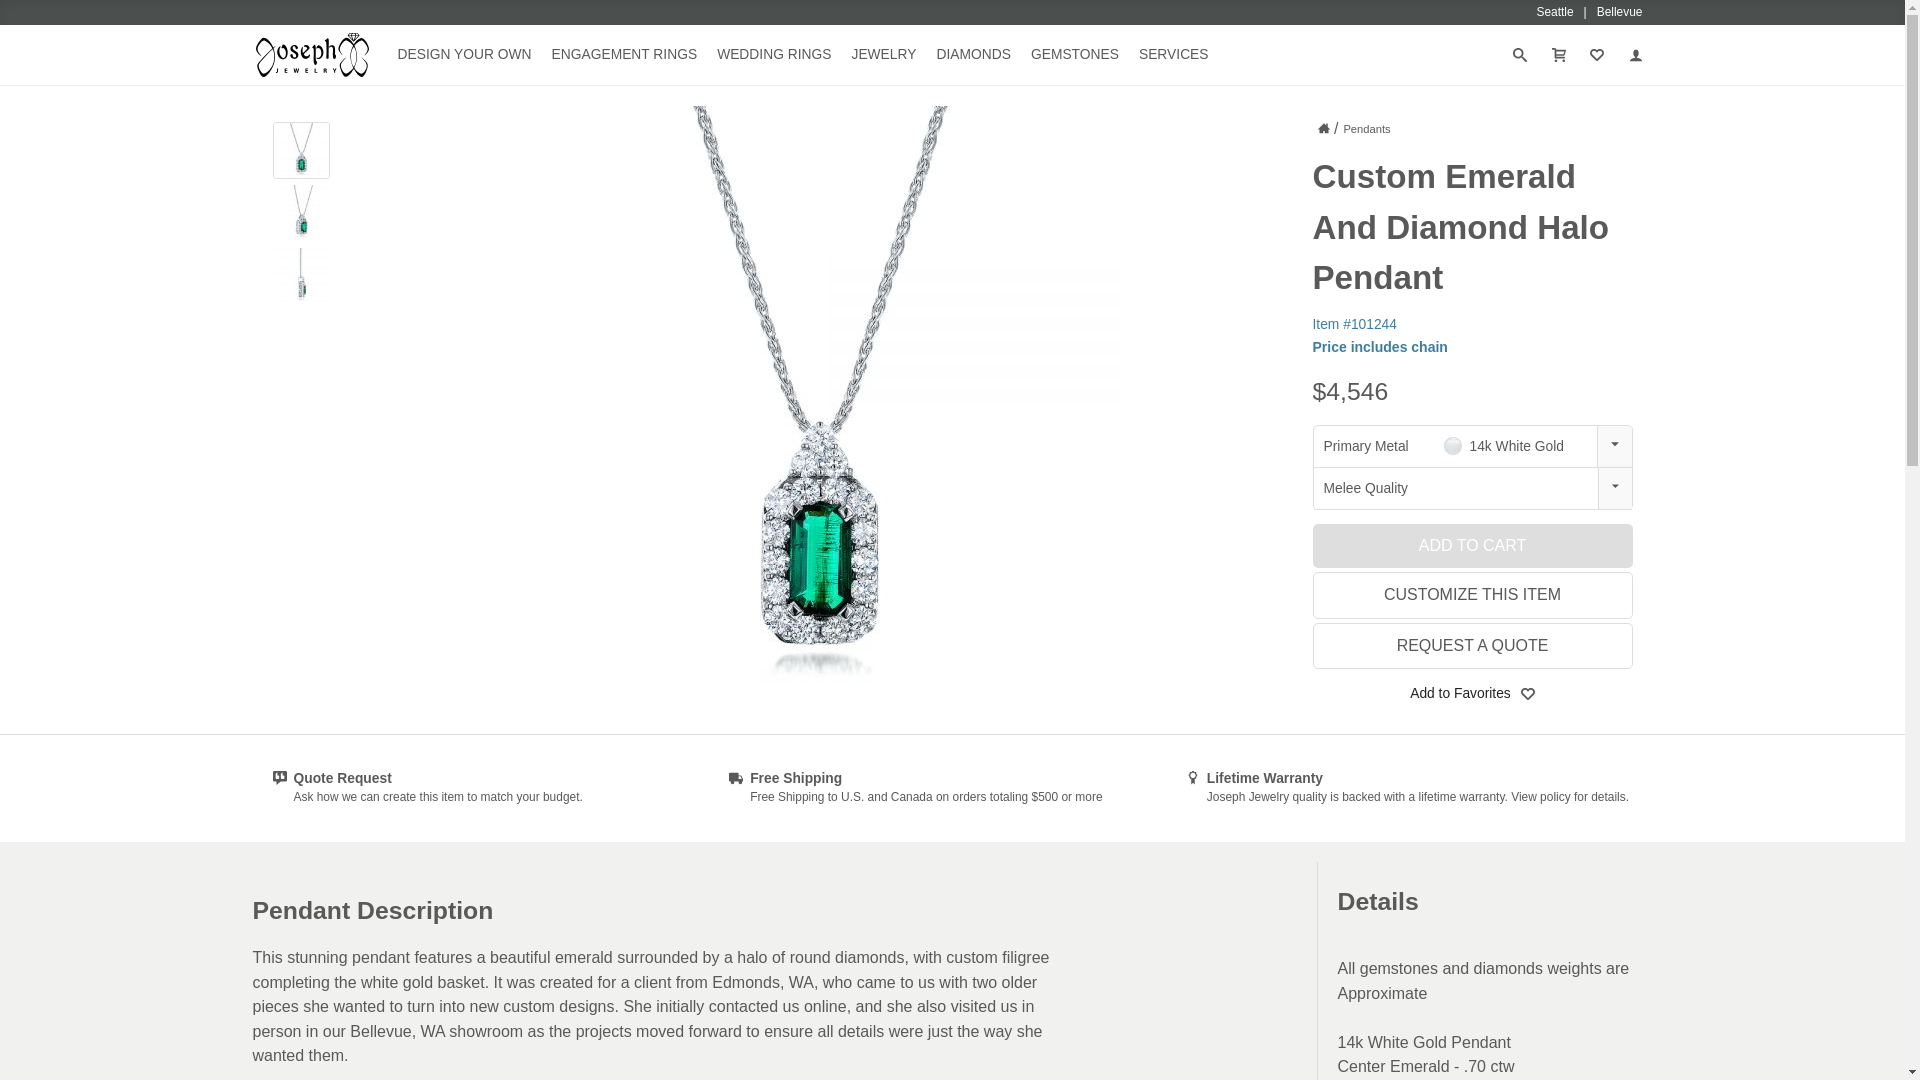 This screenshot has width=1920, height=1080. I want to click on DESIGN YOUR OWN, so click(464, 54).